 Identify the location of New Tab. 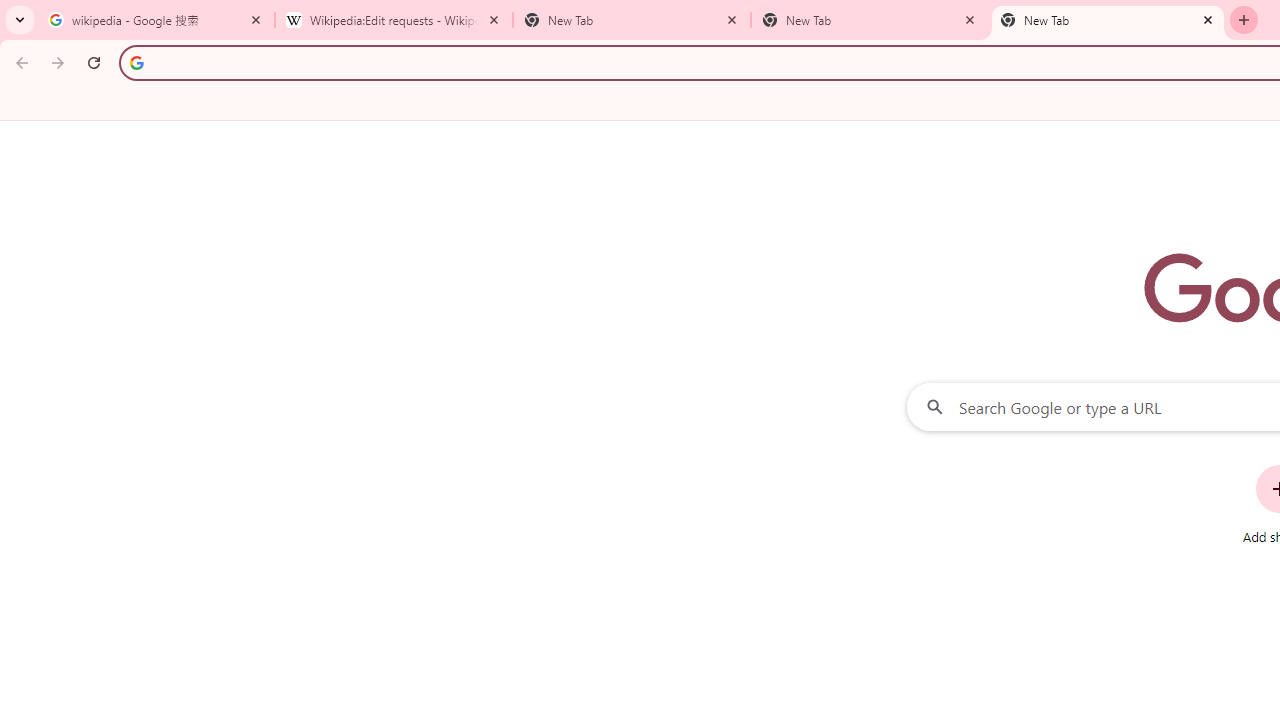
(1108, 20).